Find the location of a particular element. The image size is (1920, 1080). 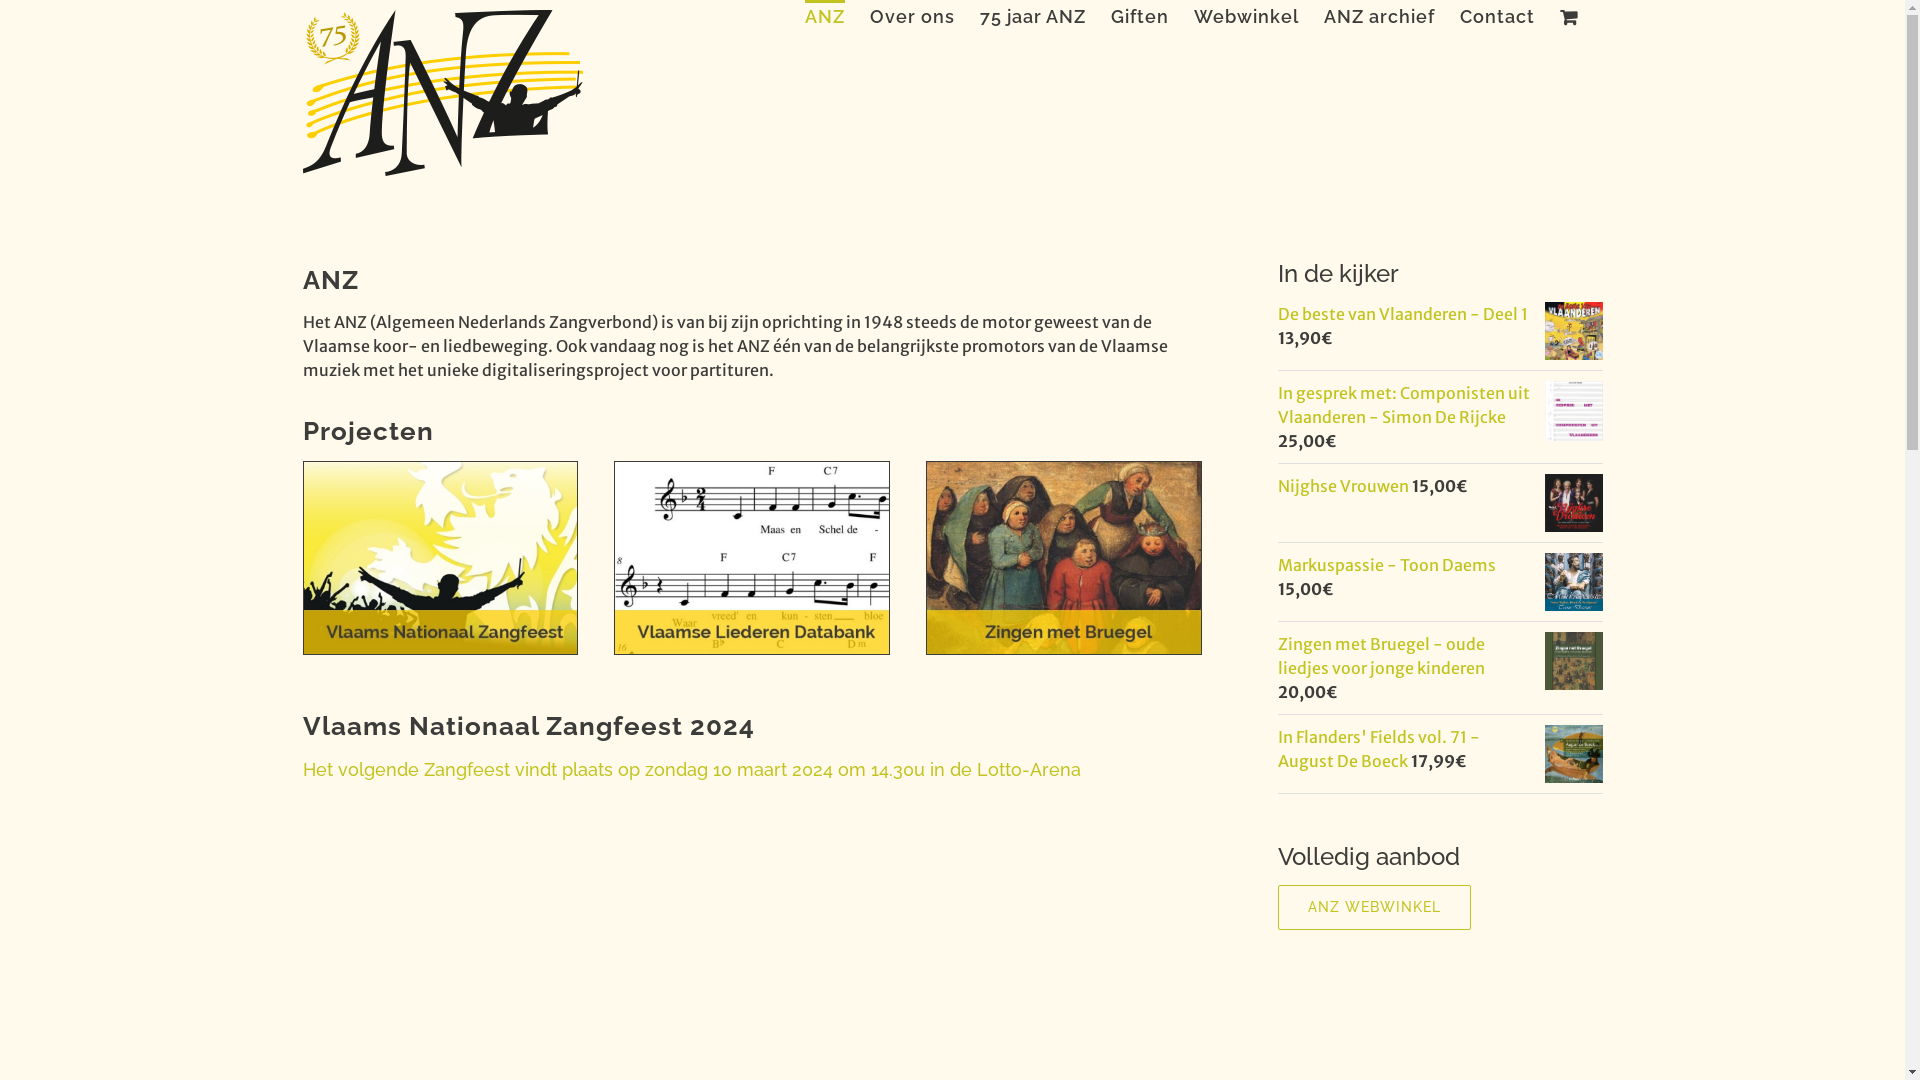

Giften is located at coordinates (1139, 15).